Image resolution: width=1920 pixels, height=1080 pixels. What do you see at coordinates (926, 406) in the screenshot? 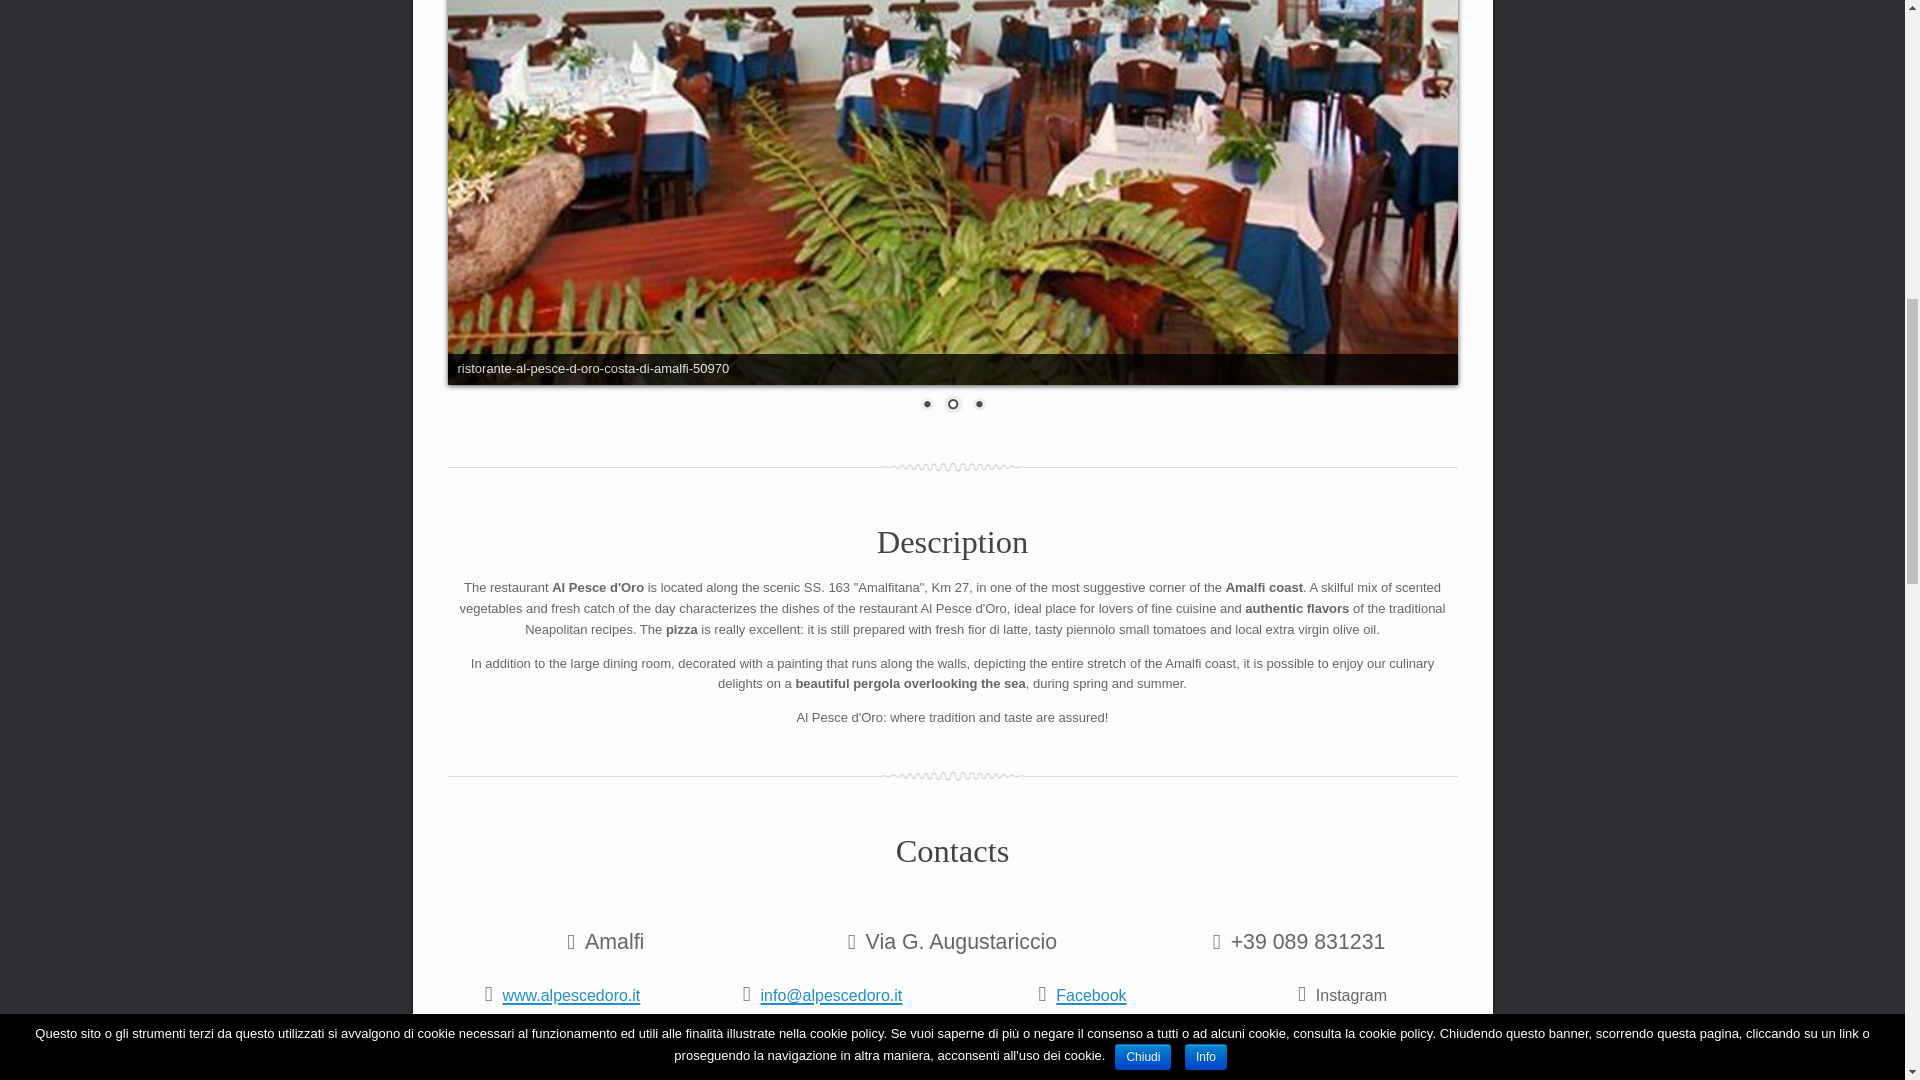
I see `1` at bounding box center [926, 406].